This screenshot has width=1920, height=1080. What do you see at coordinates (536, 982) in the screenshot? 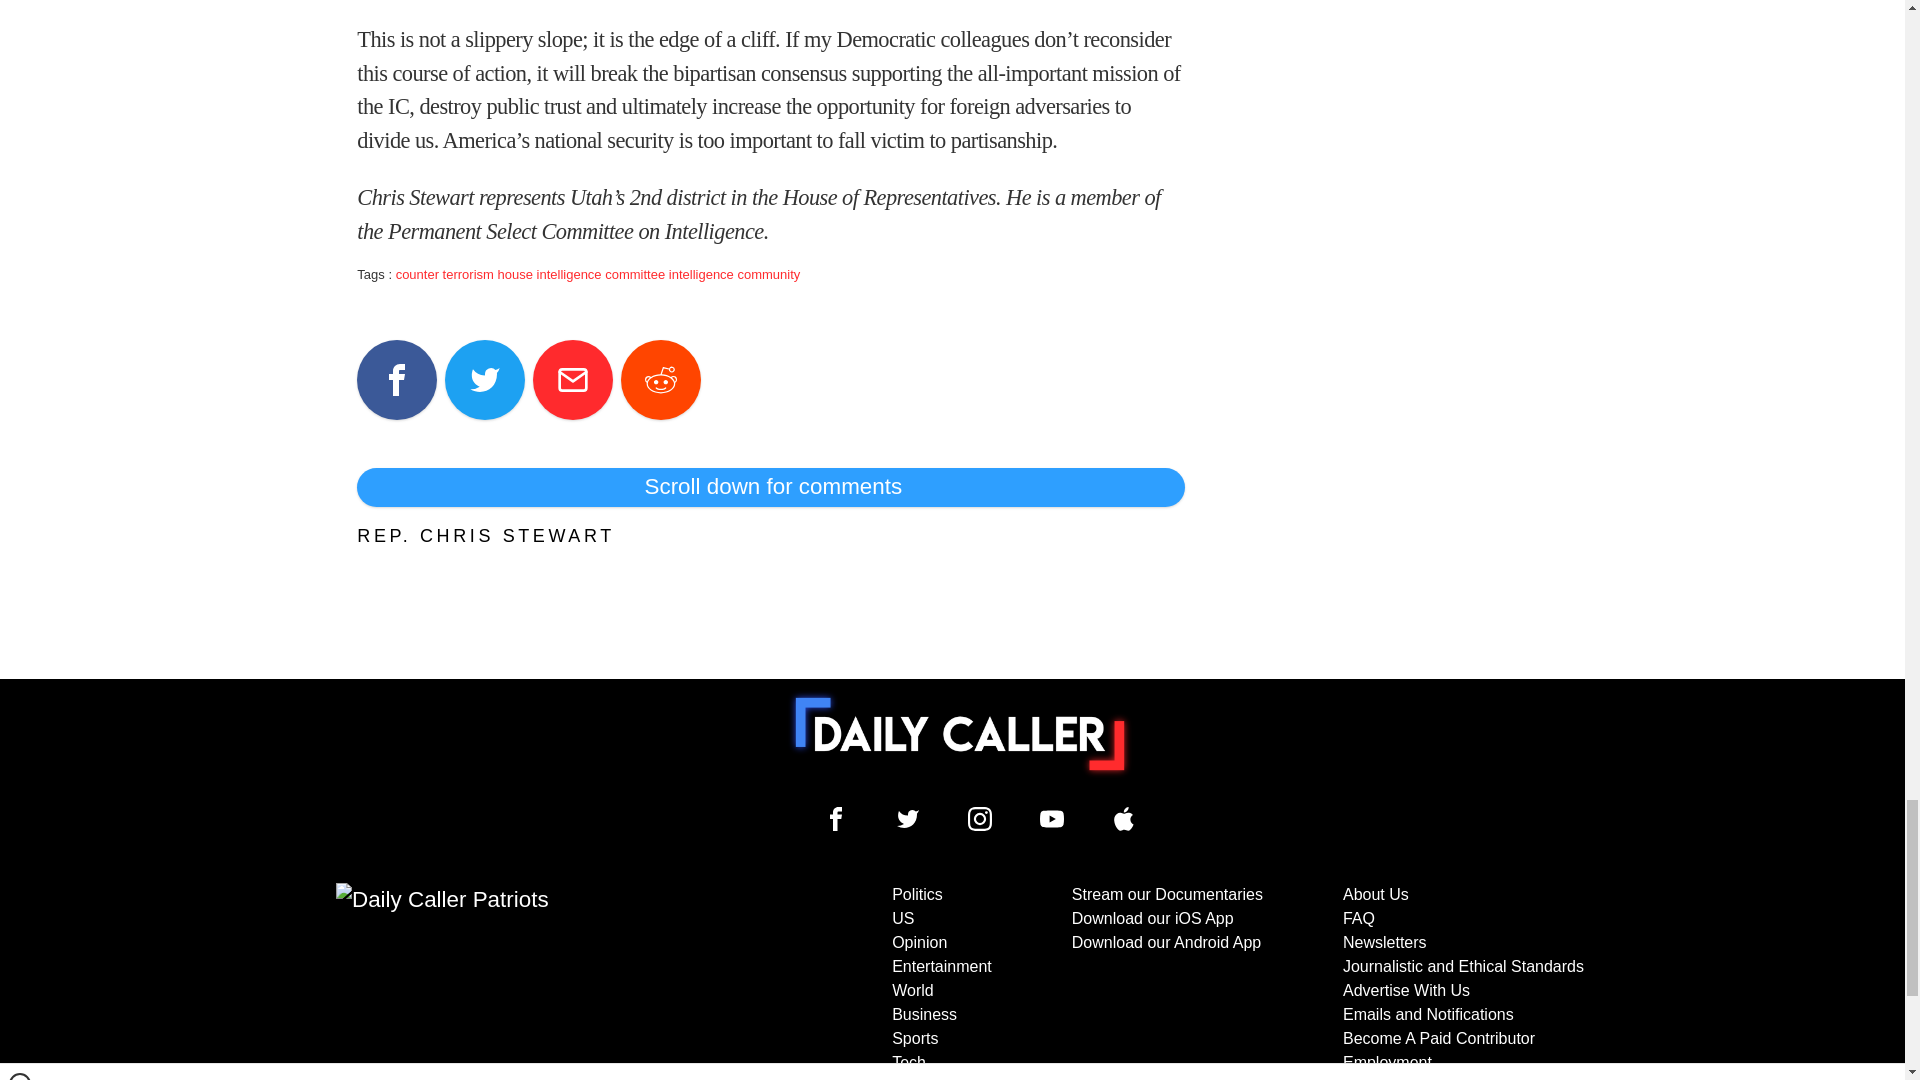
I see `Subscribe to The Daily Caller` at bounding box center [536, 982].